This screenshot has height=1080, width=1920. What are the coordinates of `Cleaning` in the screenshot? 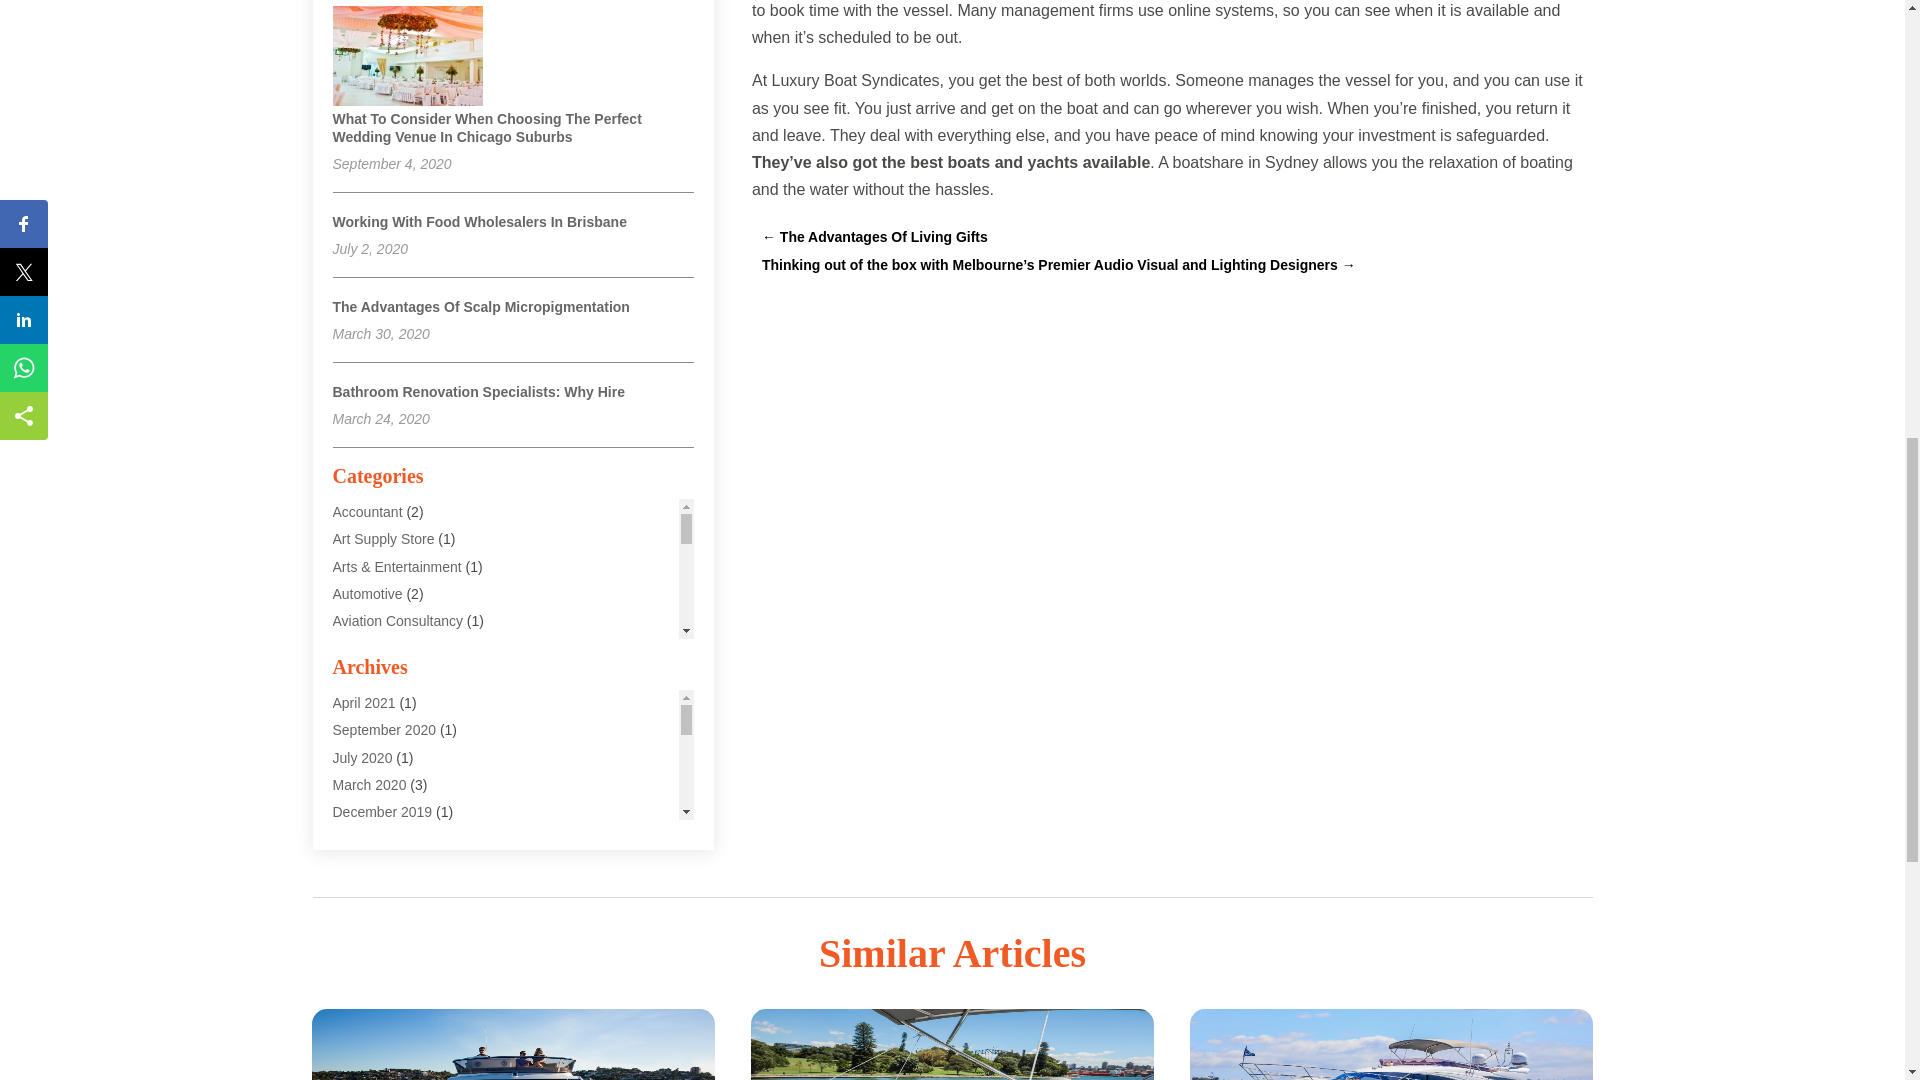 It's located at (360, 784).